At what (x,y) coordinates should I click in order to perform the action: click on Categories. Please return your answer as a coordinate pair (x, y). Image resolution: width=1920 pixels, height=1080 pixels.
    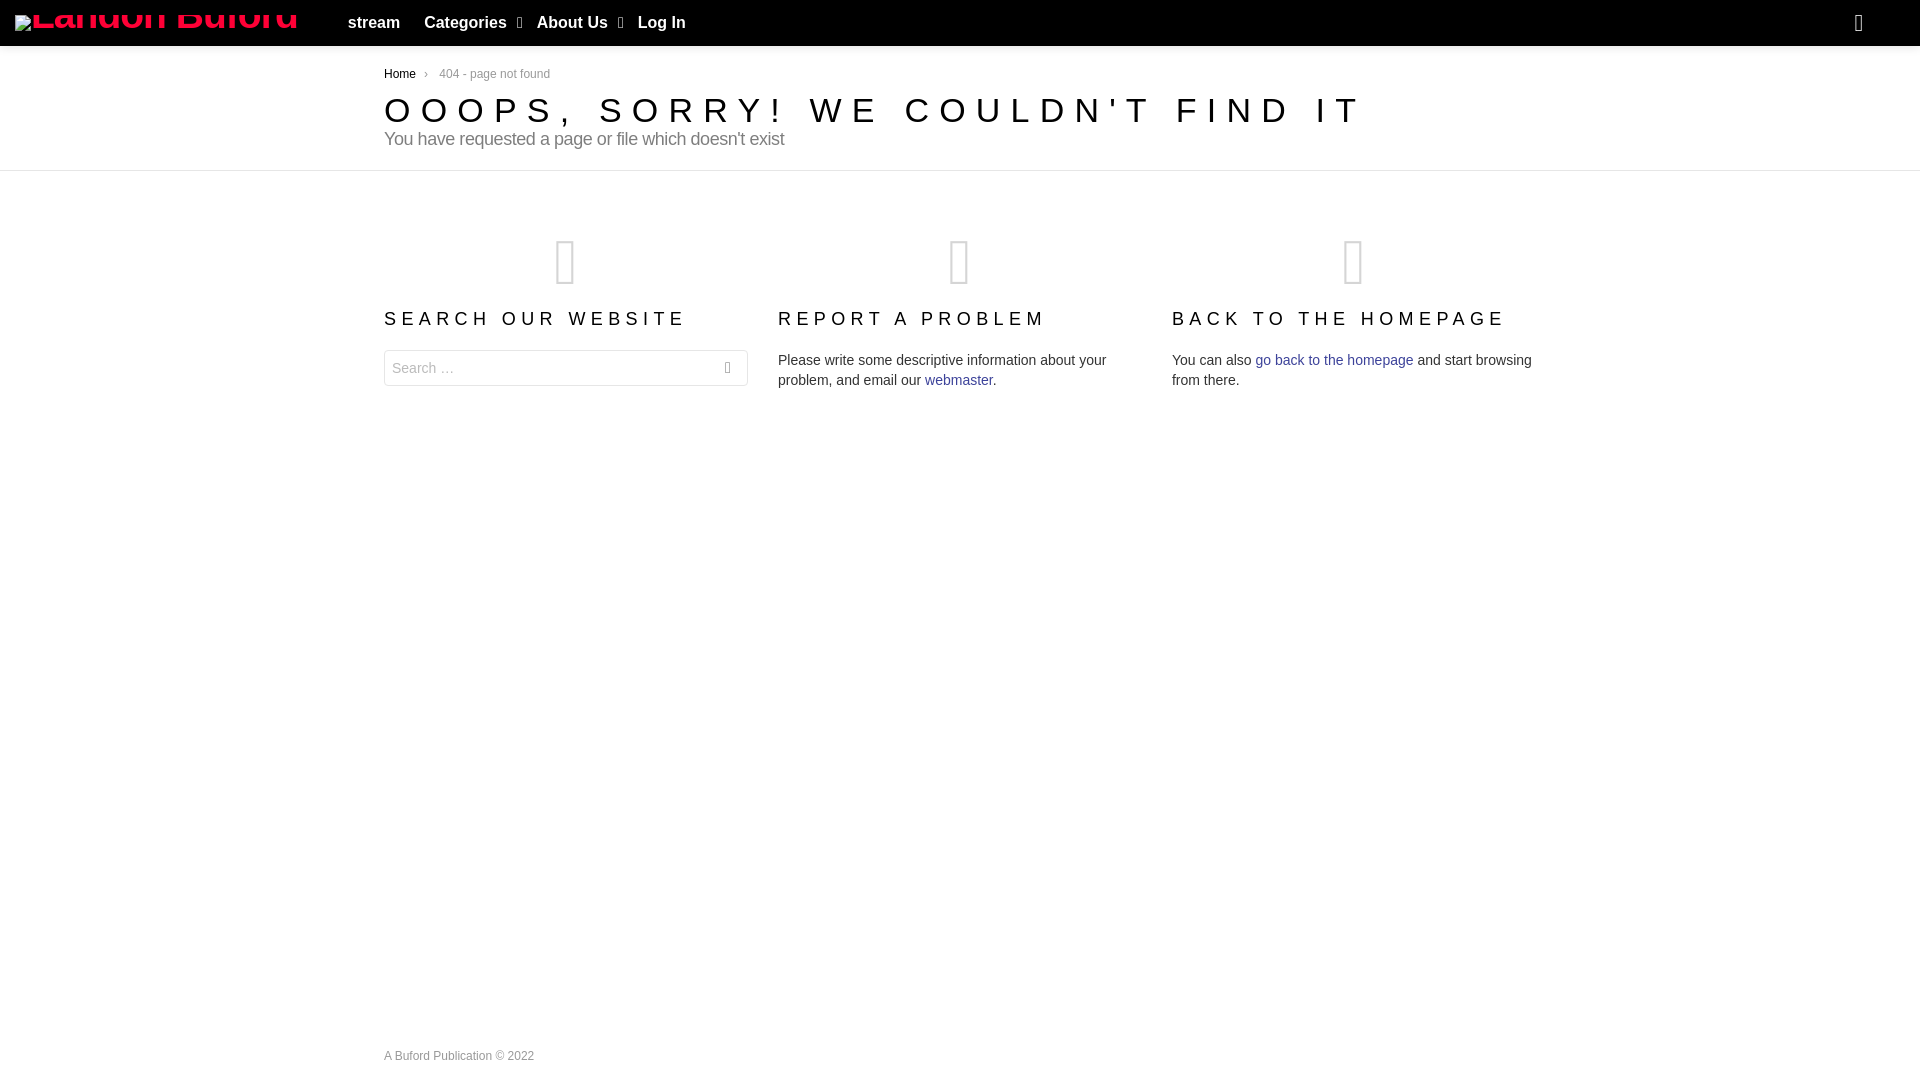
    Looking at the image, I should click on (468, 22).